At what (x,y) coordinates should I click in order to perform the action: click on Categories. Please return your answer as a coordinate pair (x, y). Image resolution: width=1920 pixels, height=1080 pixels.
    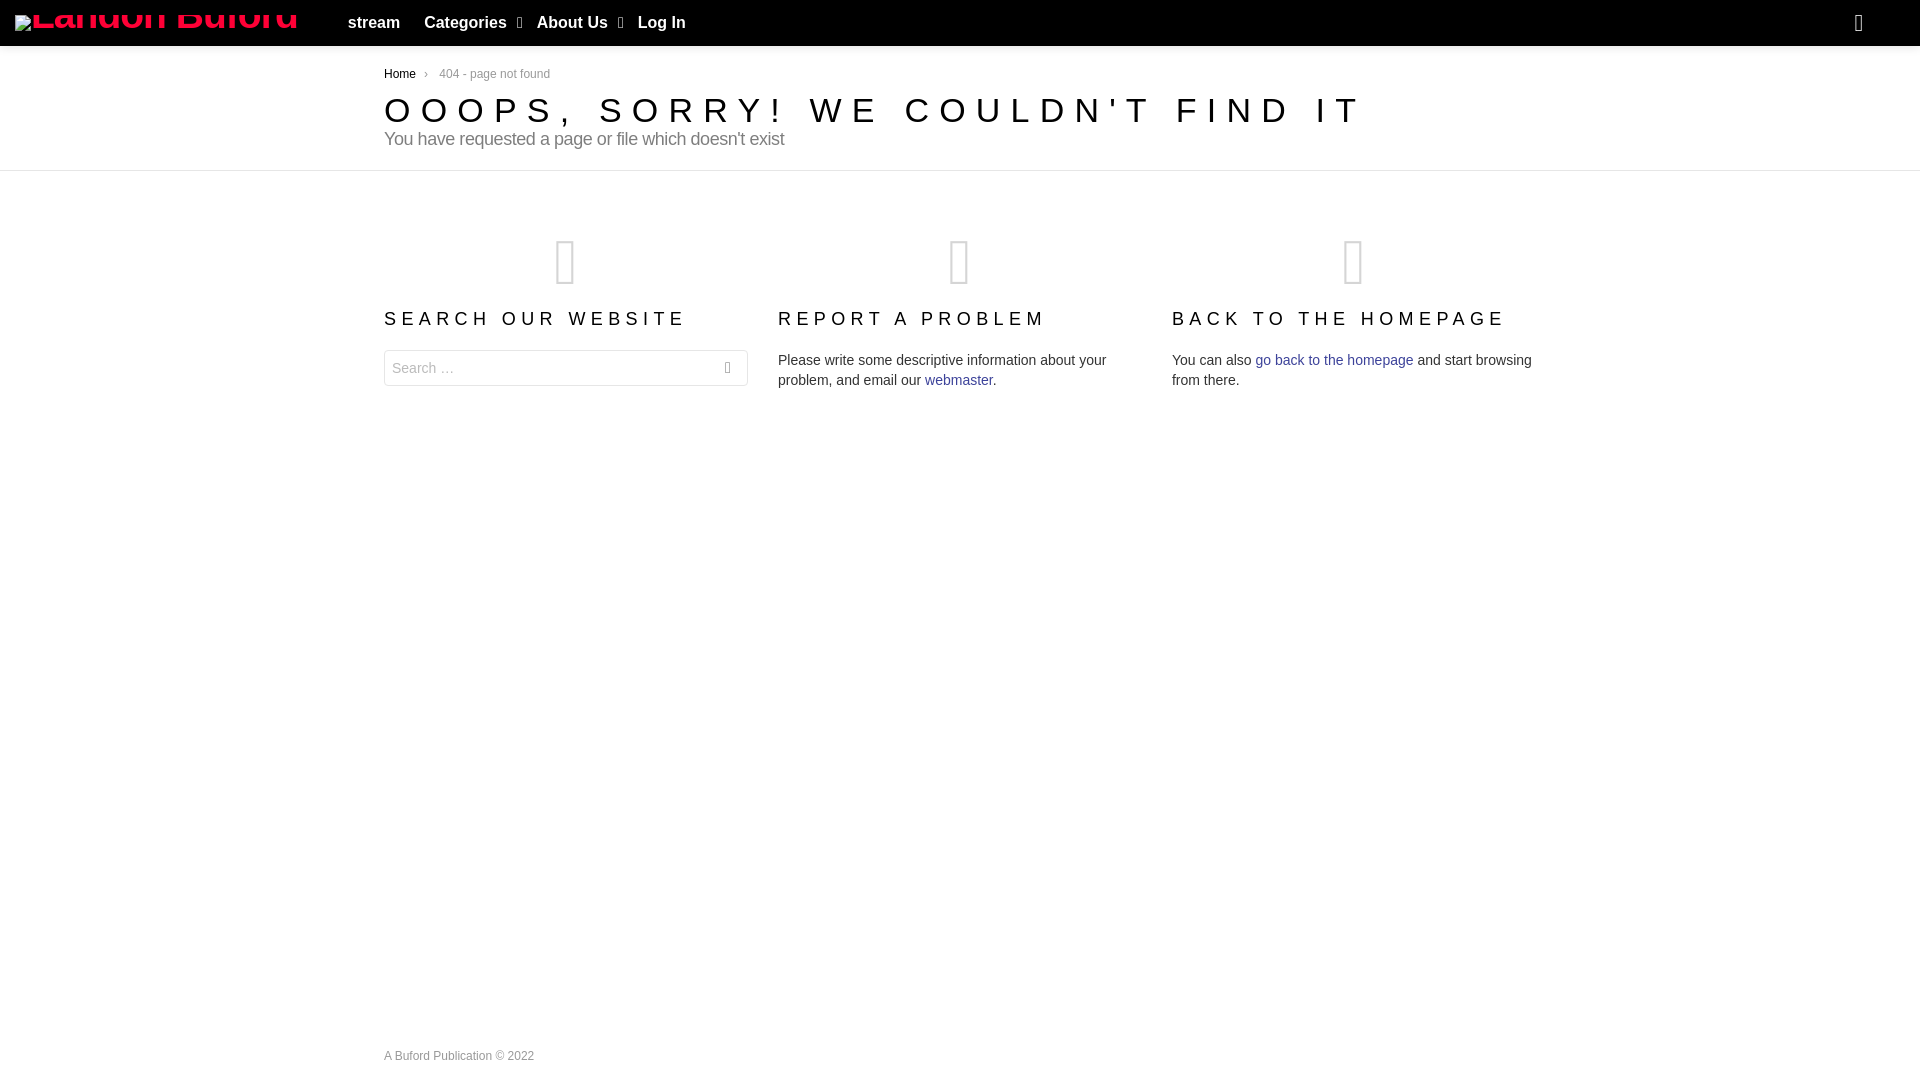
    Looking at the image, I should click on (468, 22).